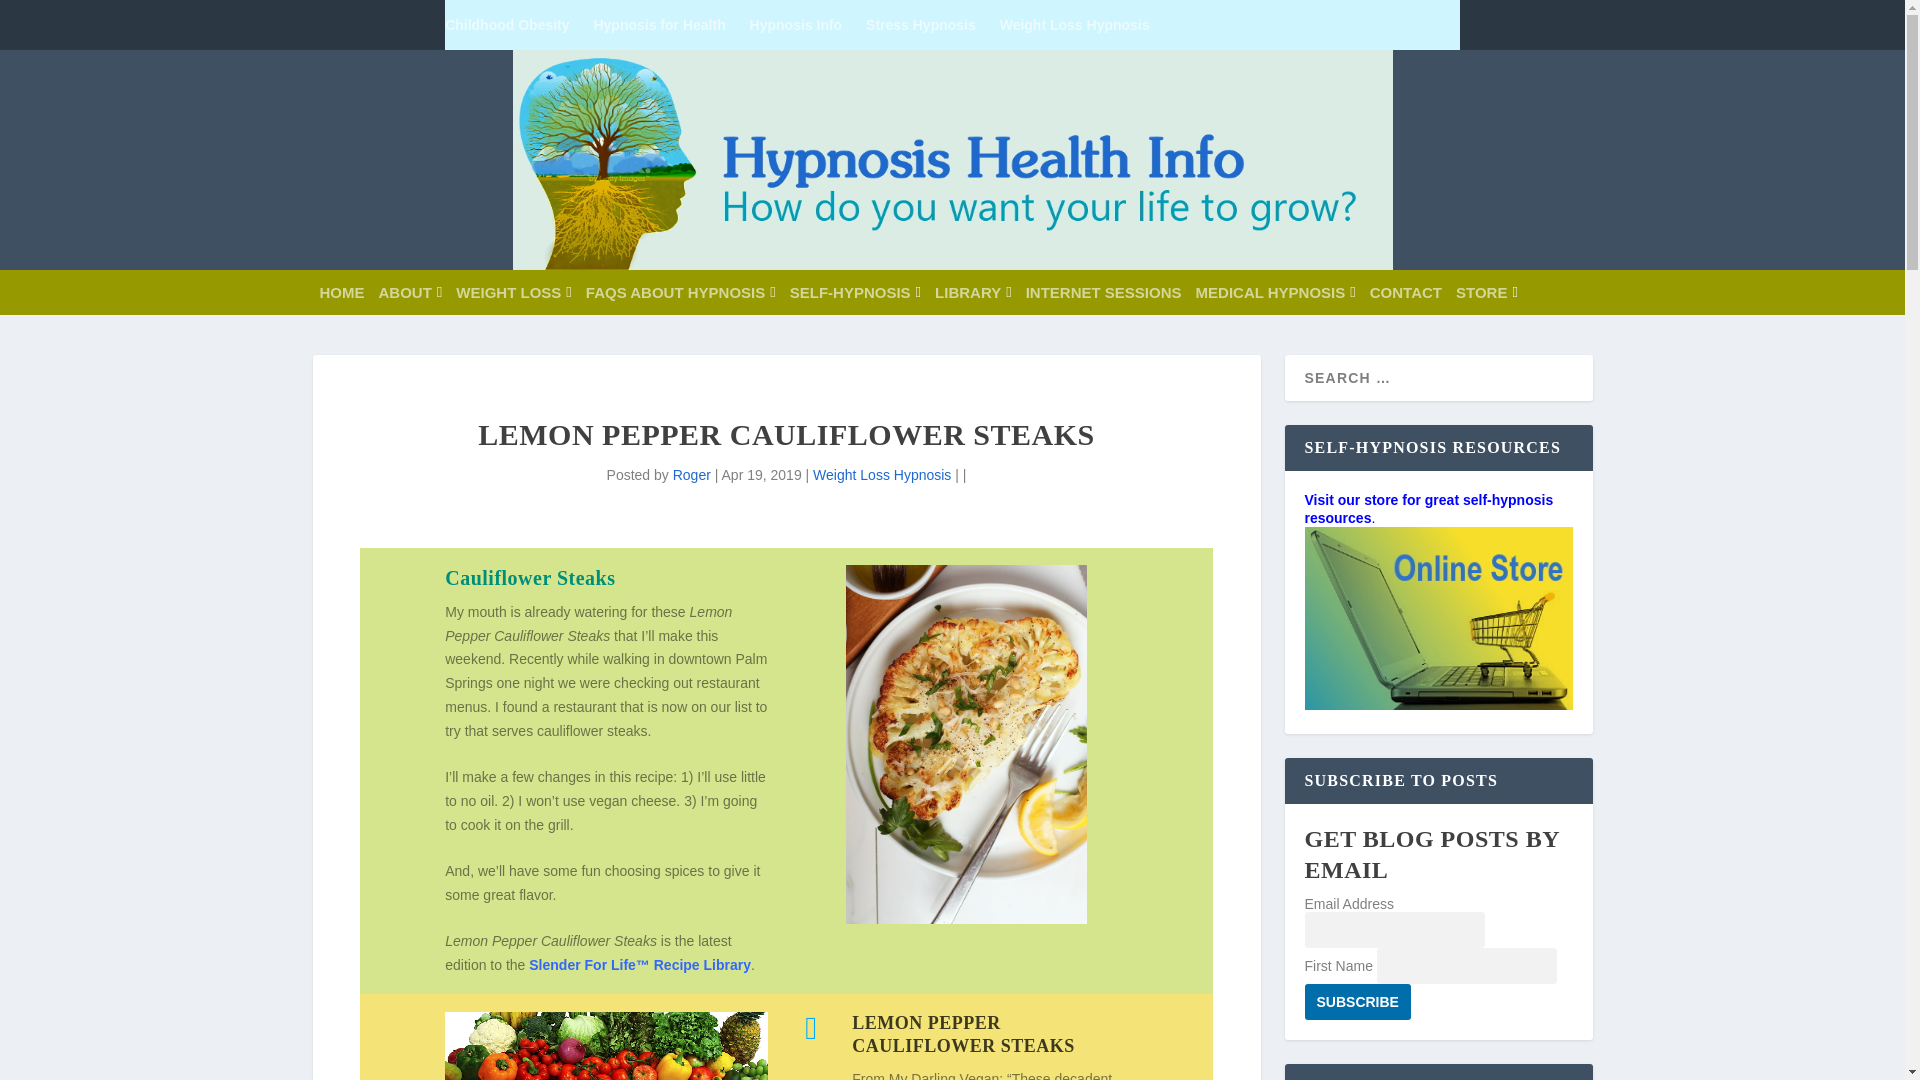 This screenshot has height=1080, width=1920. What do you see at coordinates (342, 292) in the screenshot?
I see `HOME` at bounding box center [342, 292].